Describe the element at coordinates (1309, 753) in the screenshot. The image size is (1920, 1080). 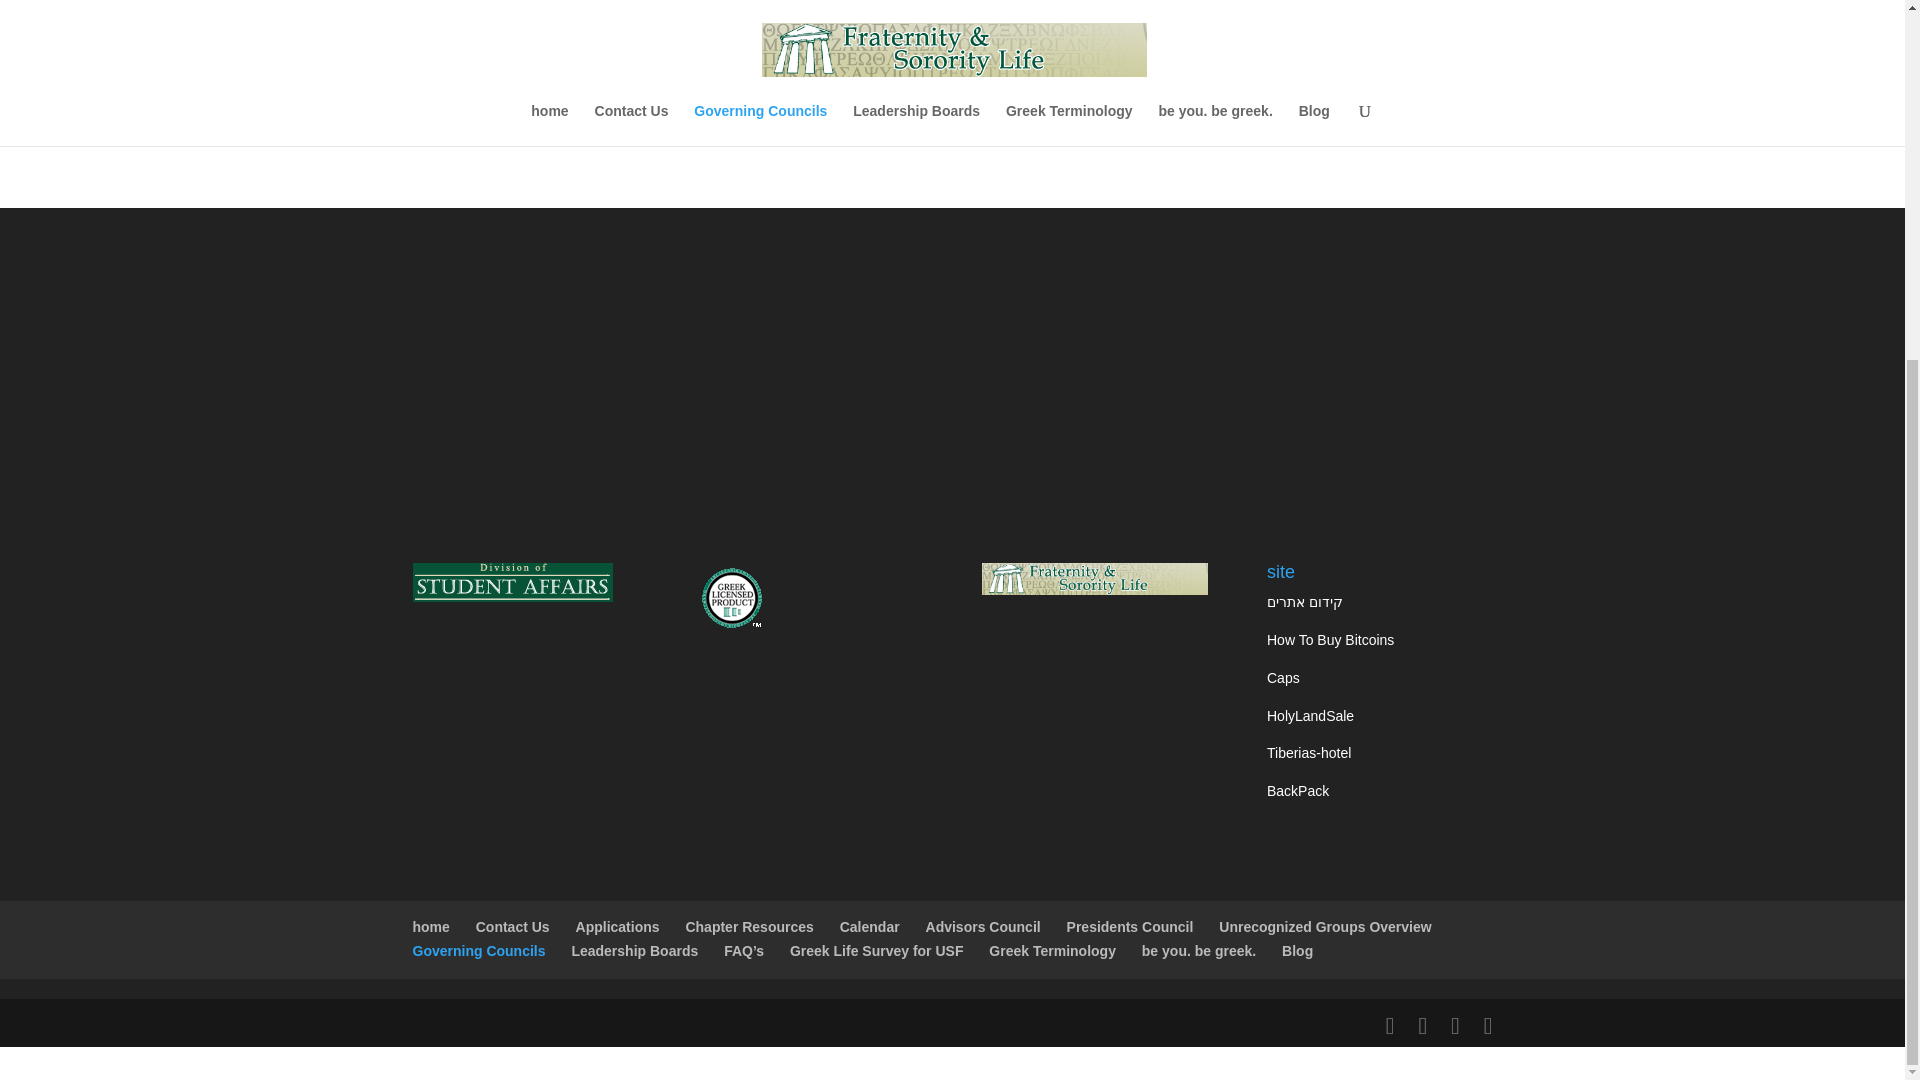
I see `Tiberias-hotel` at that location.